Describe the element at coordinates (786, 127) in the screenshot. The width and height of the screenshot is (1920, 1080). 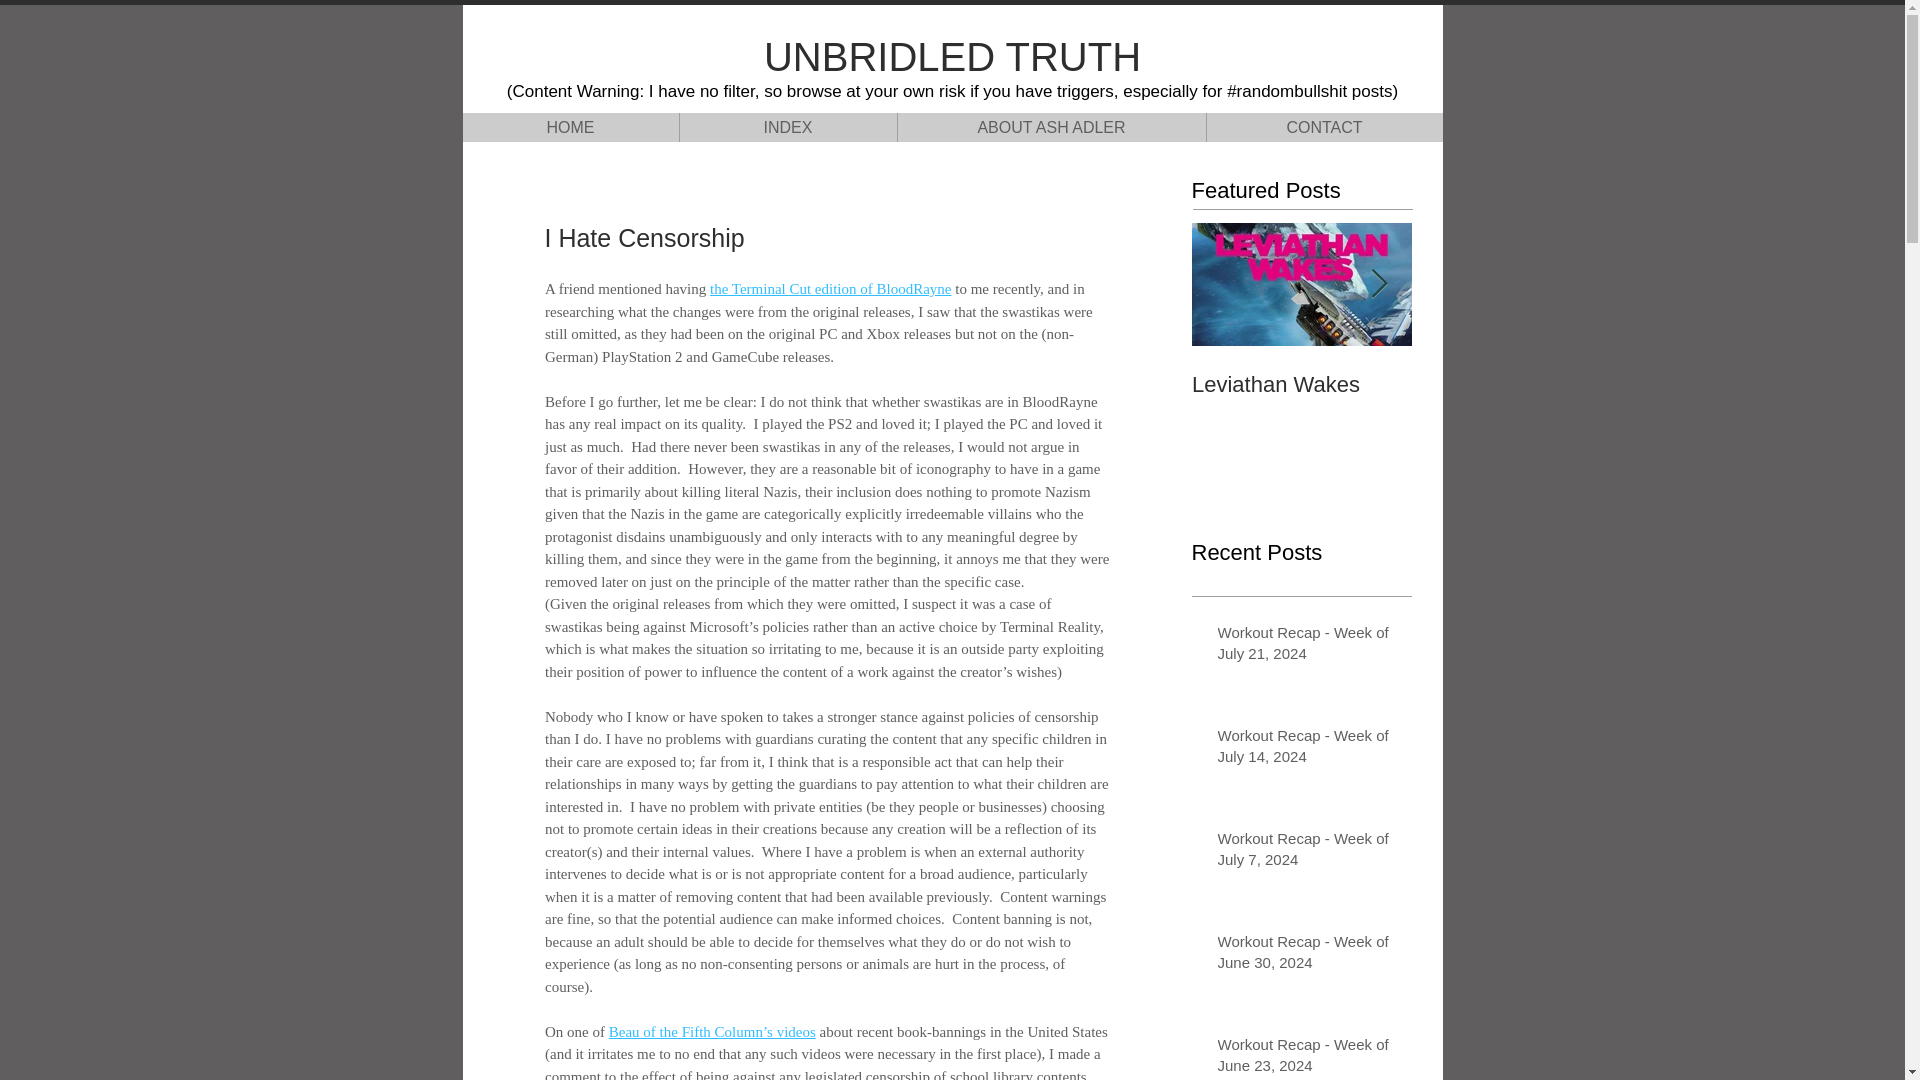
I see `INDEX` at that location.